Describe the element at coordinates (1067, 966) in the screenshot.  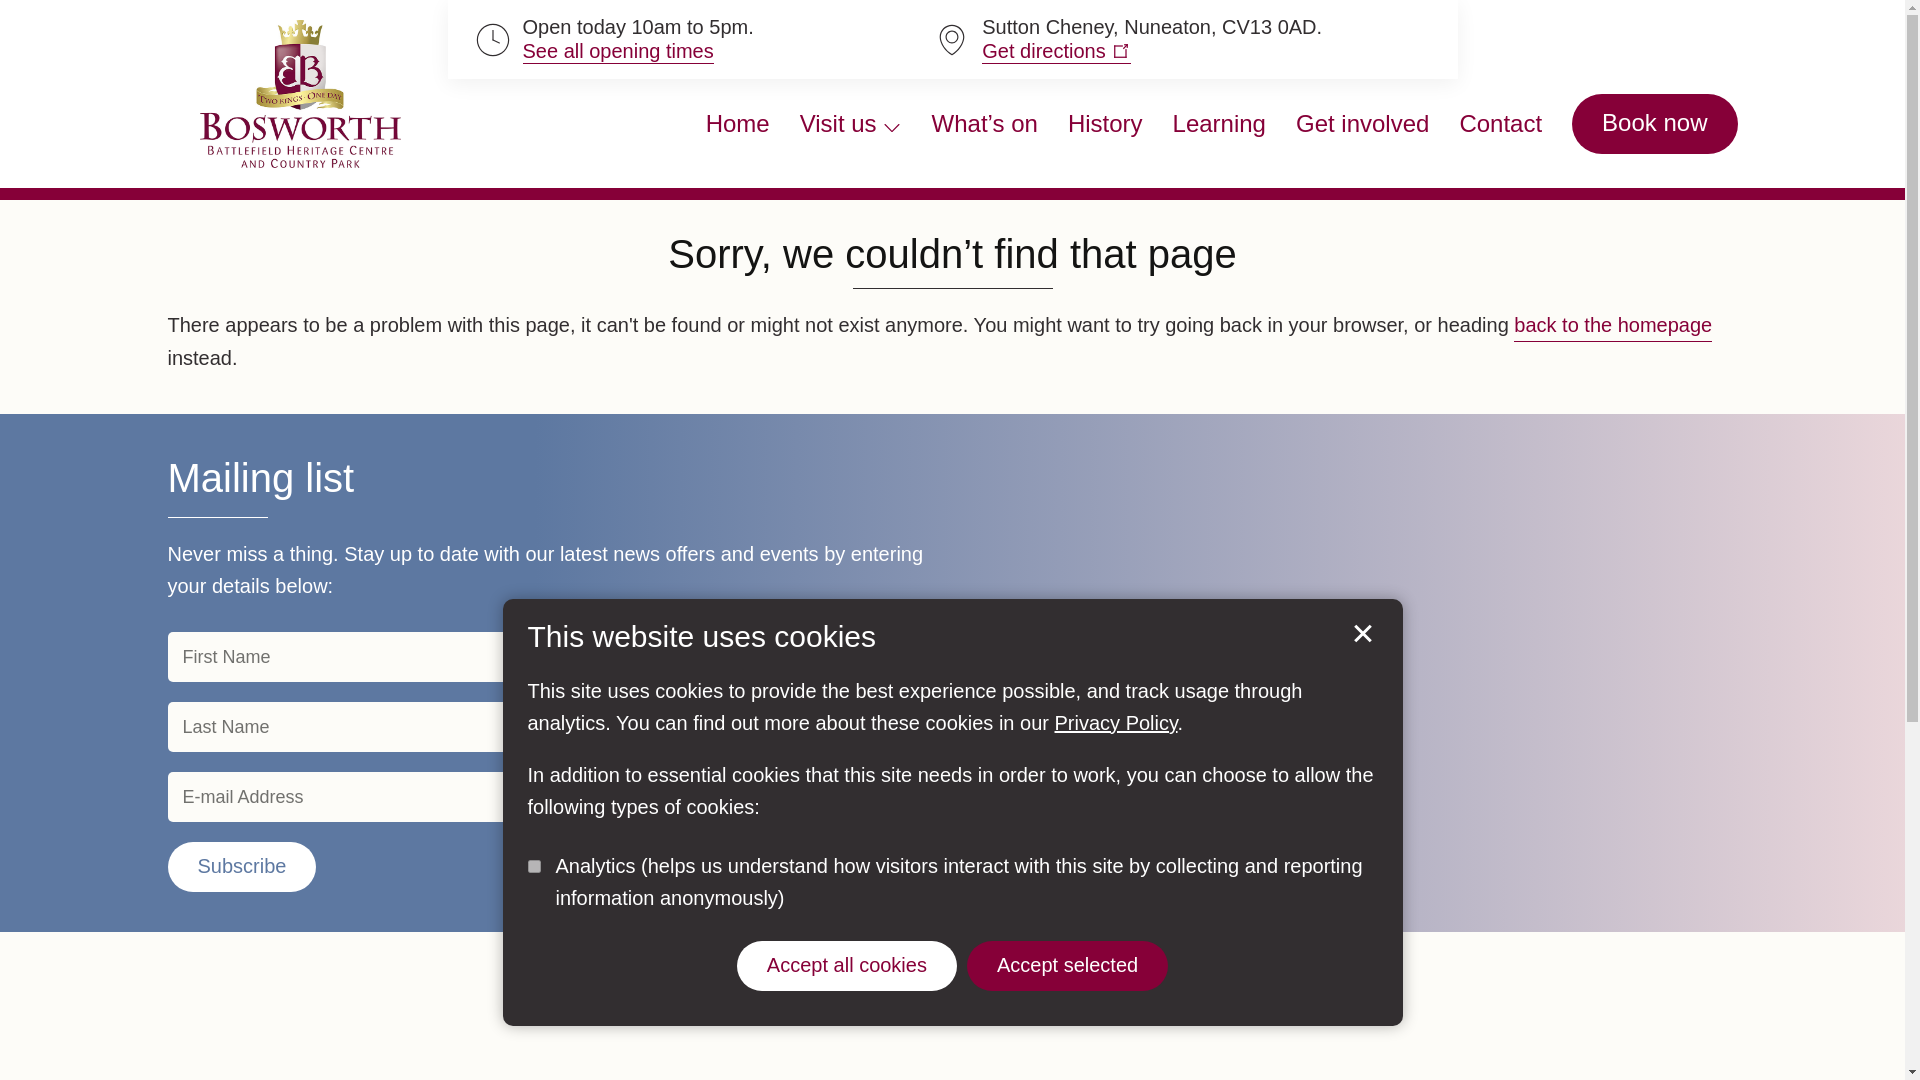
I see `Accept selected` at that location.